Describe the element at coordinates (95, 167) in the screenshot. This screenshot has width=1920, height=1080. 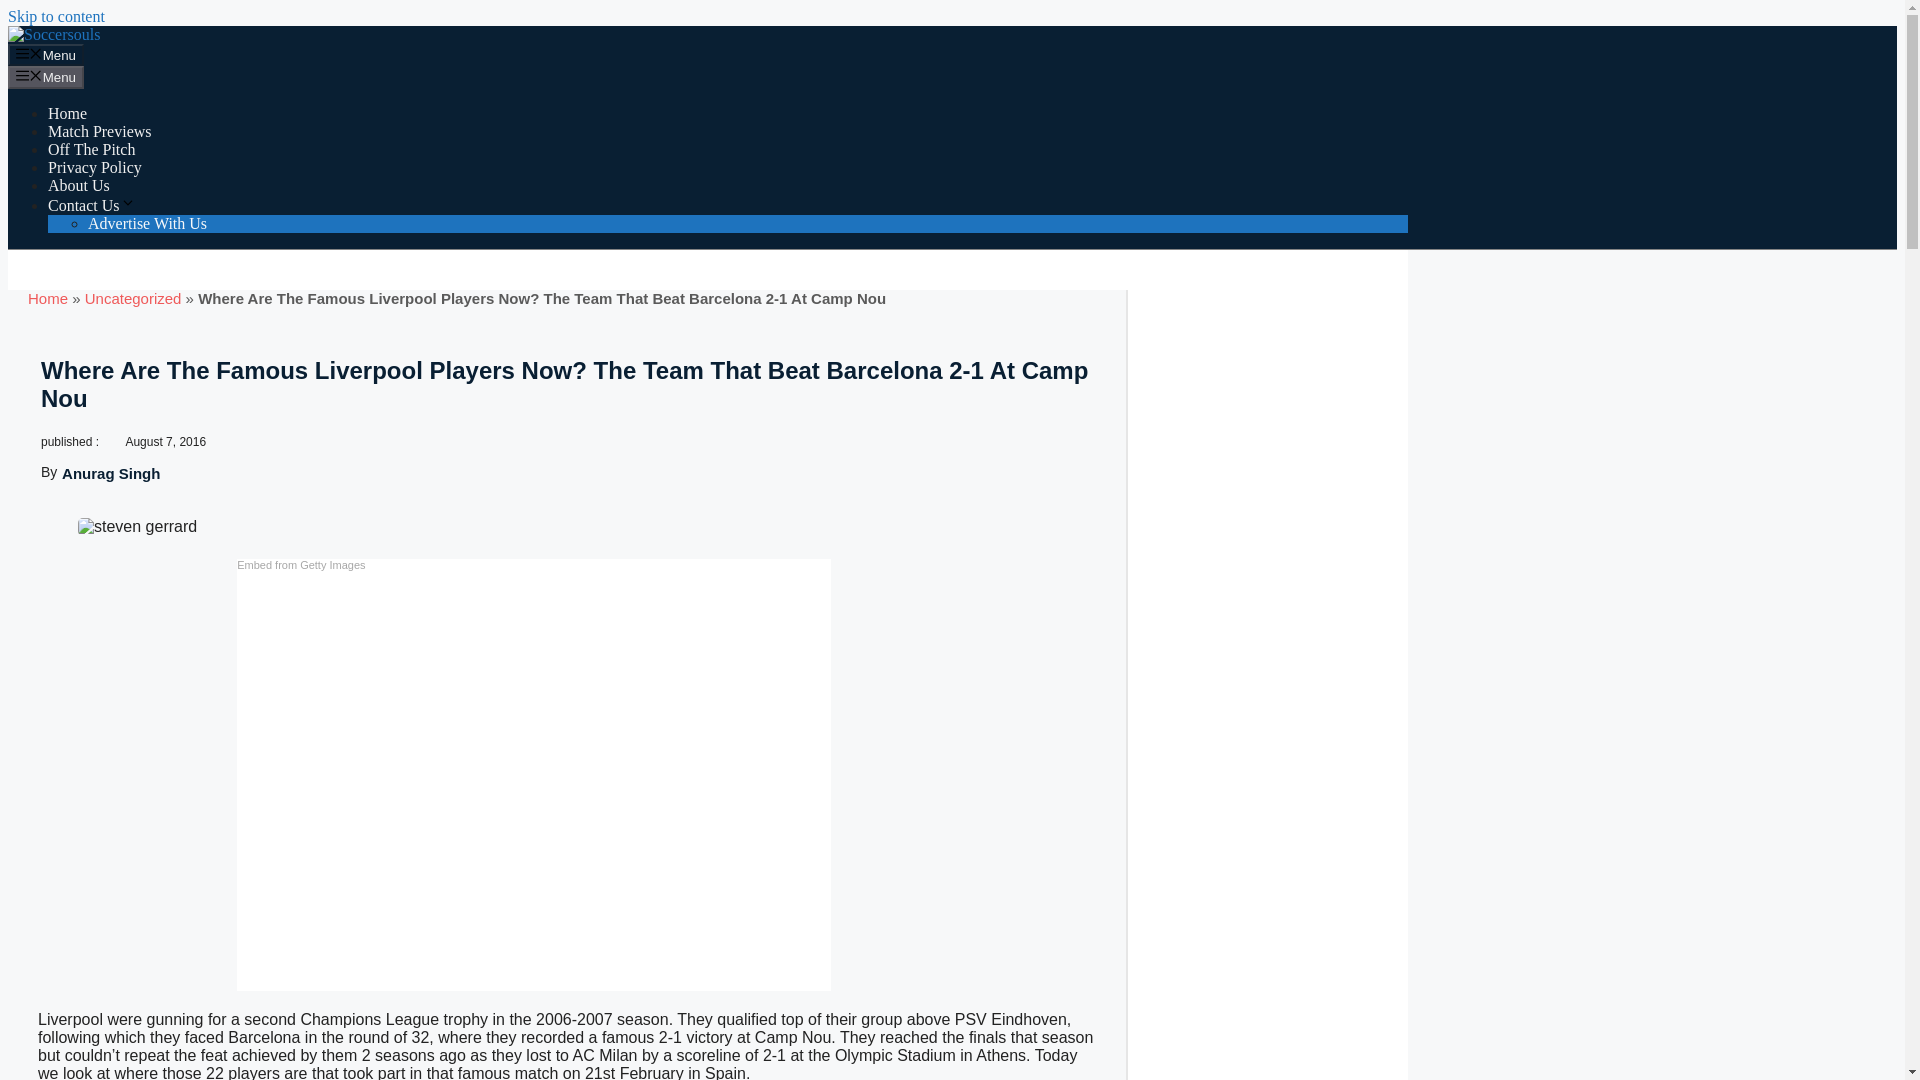
I see `Privacy Policy` at that location.